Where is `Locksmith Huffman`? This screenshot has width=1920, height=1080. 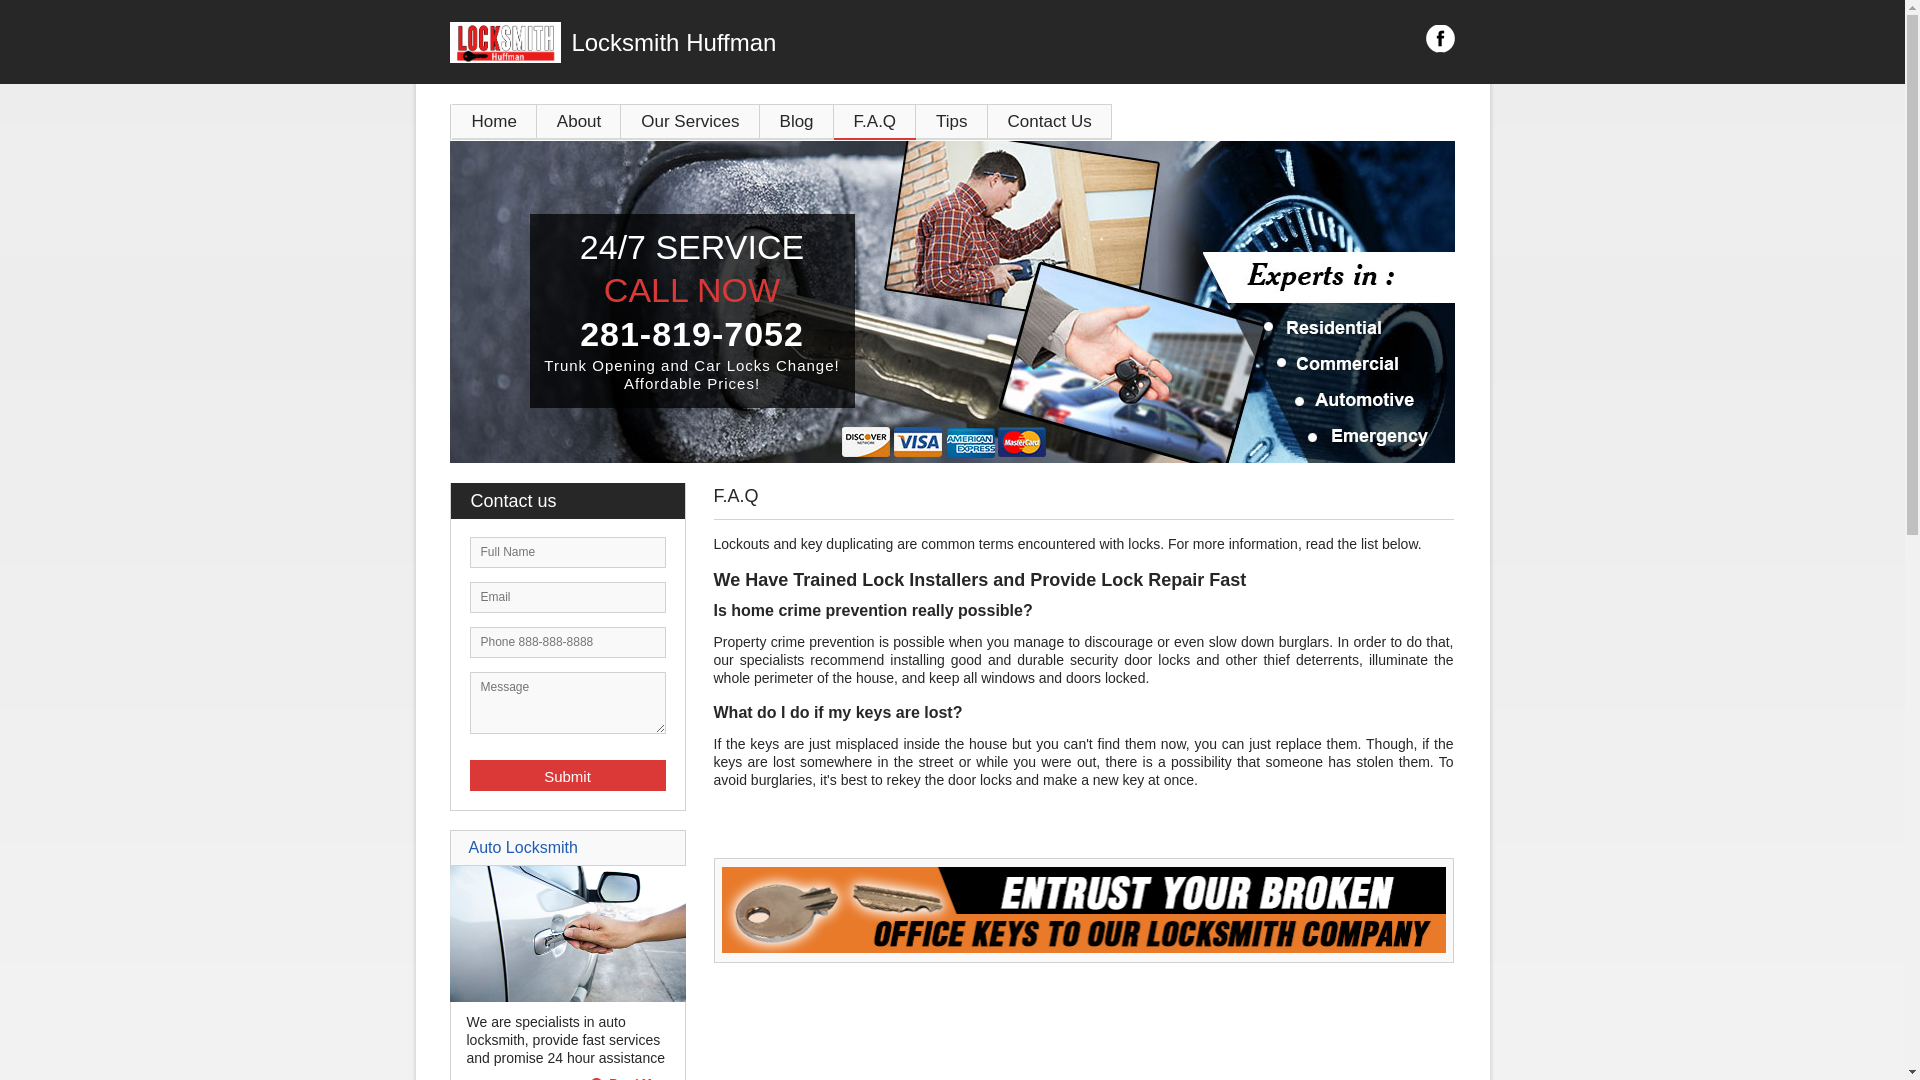
Locksmith Huffman is located at coordinates (800, 43).